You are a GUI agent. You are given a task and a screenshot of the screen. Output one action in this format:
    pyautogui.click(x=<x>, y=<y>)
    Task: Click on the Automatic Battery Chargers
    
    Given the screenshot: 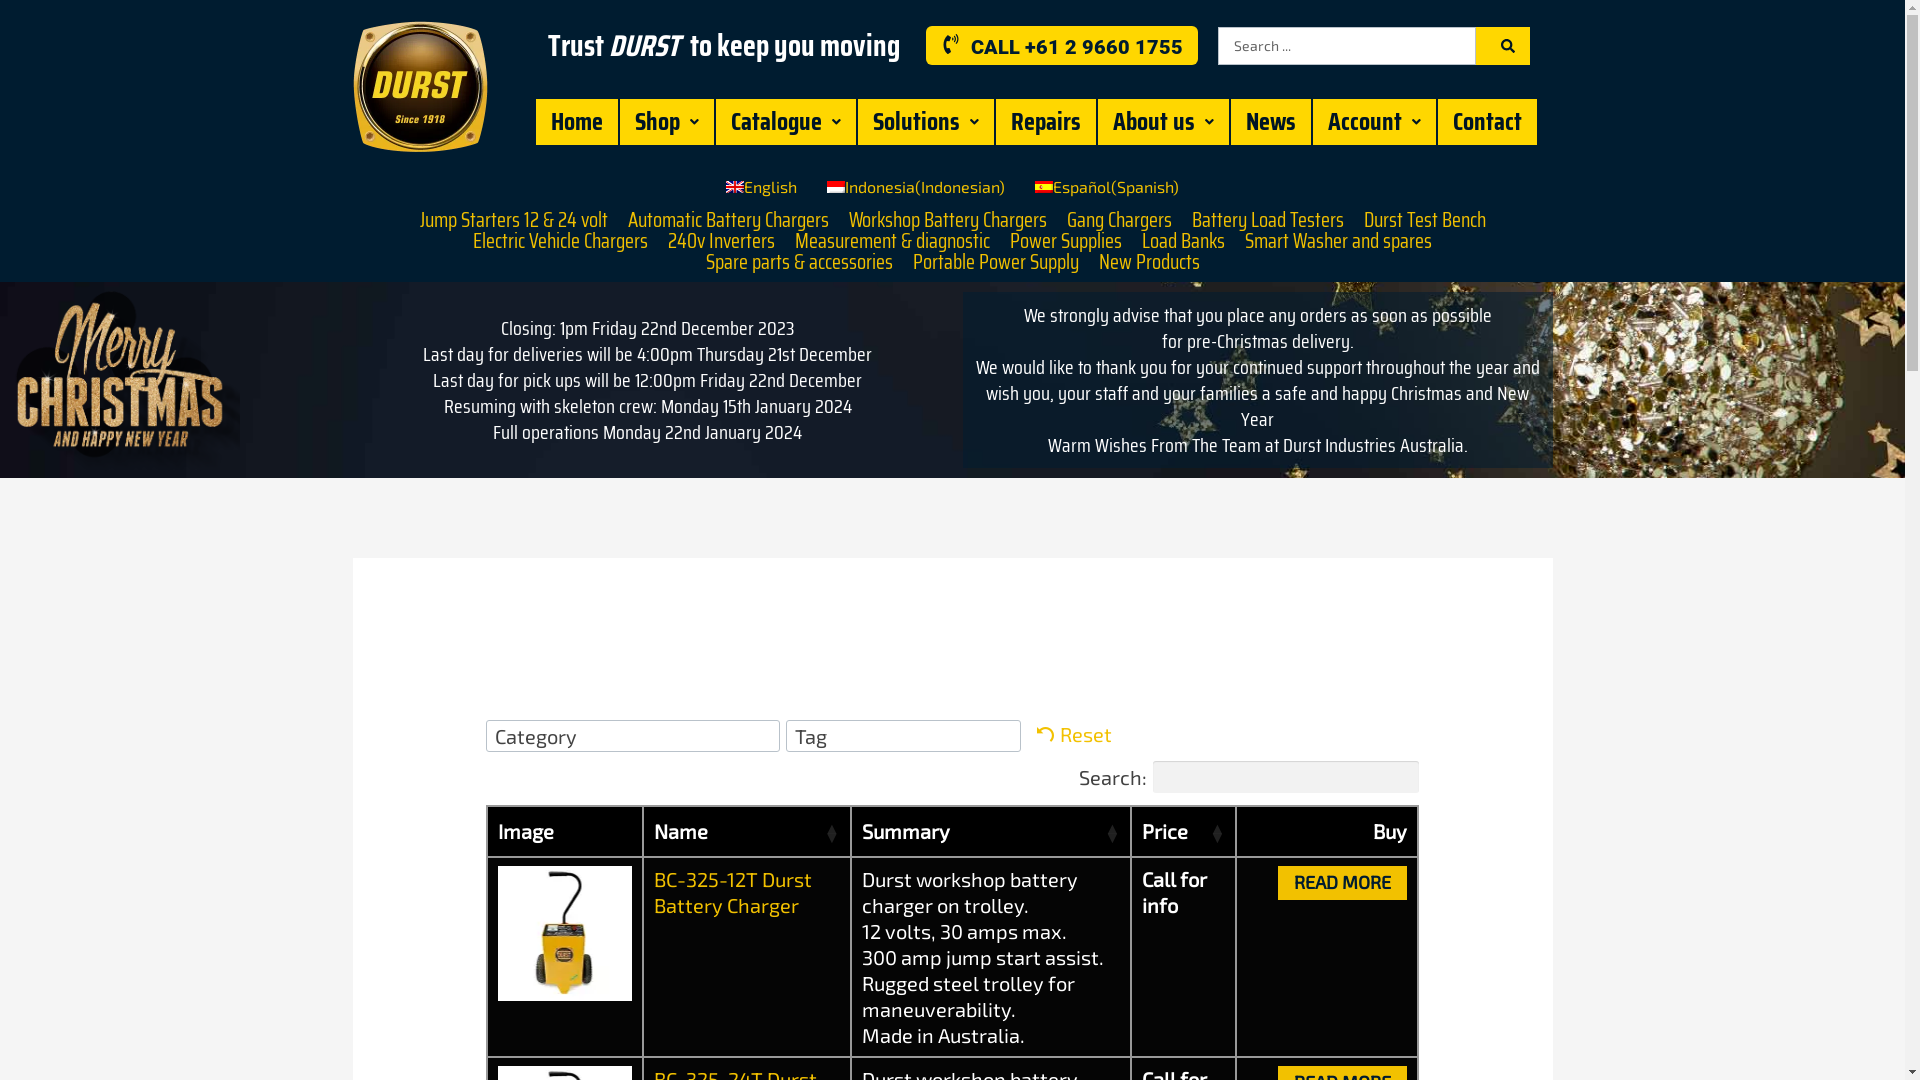 What is the action you would take?
    pyautogui.click(x=728, y=220)
    